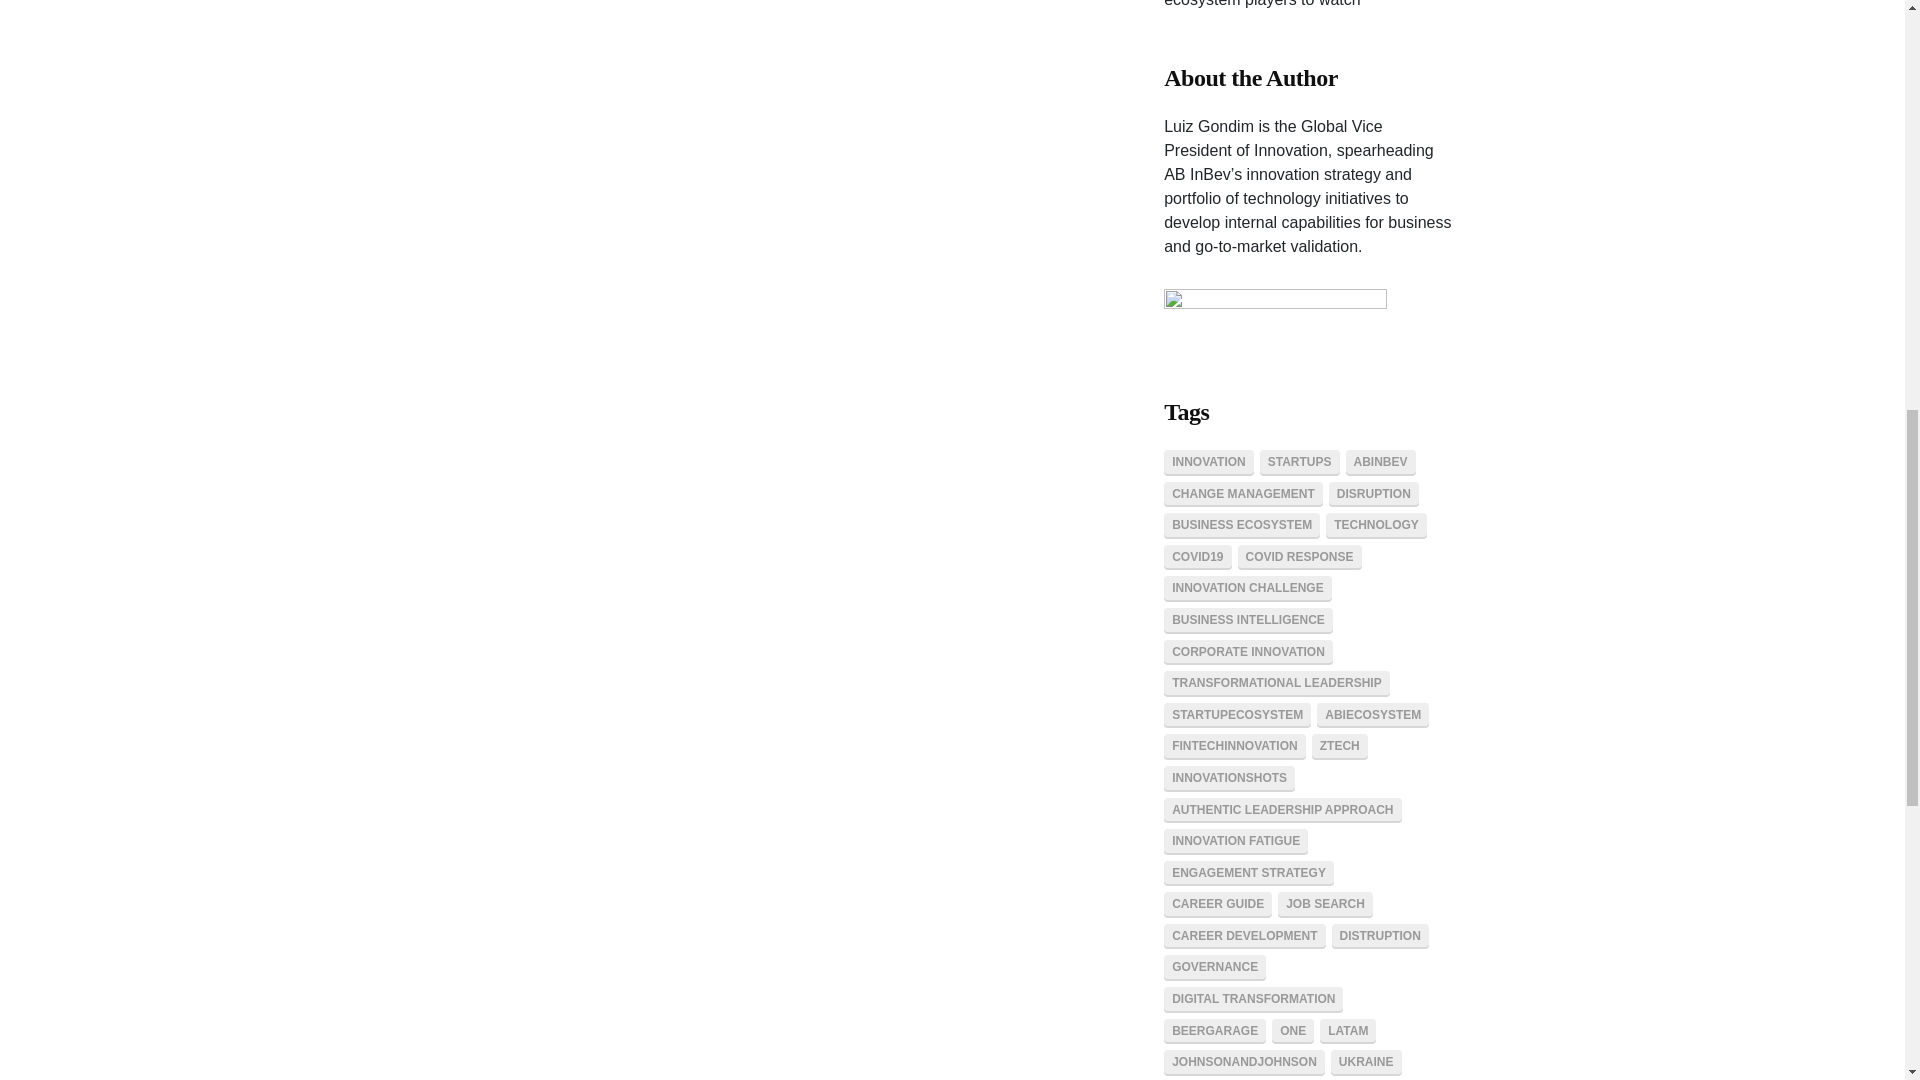  I want to click on COVID RESPONSE, so click(1300, 558).